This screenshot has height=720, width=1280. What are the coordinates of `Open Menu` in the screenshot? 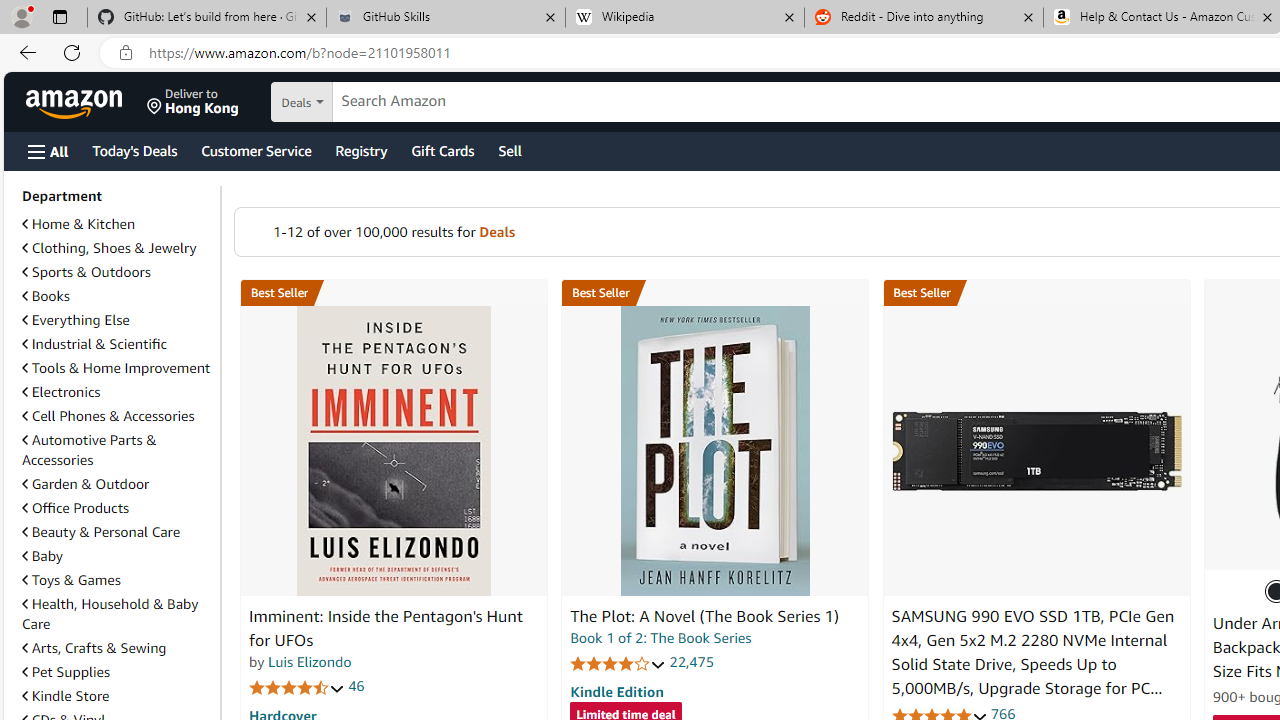 It's located at (48, 151).